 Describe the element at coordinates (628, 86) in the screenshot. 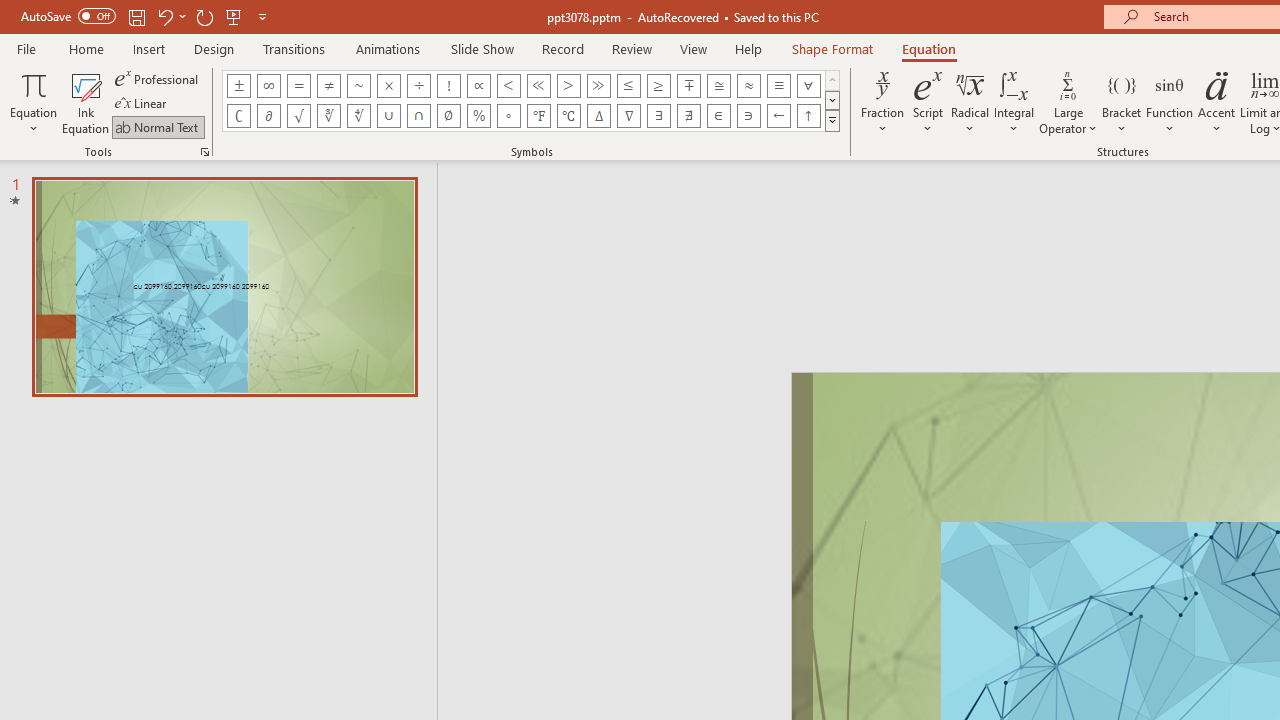

I see `Equation Symbol Less Than or Equal To` at that location.